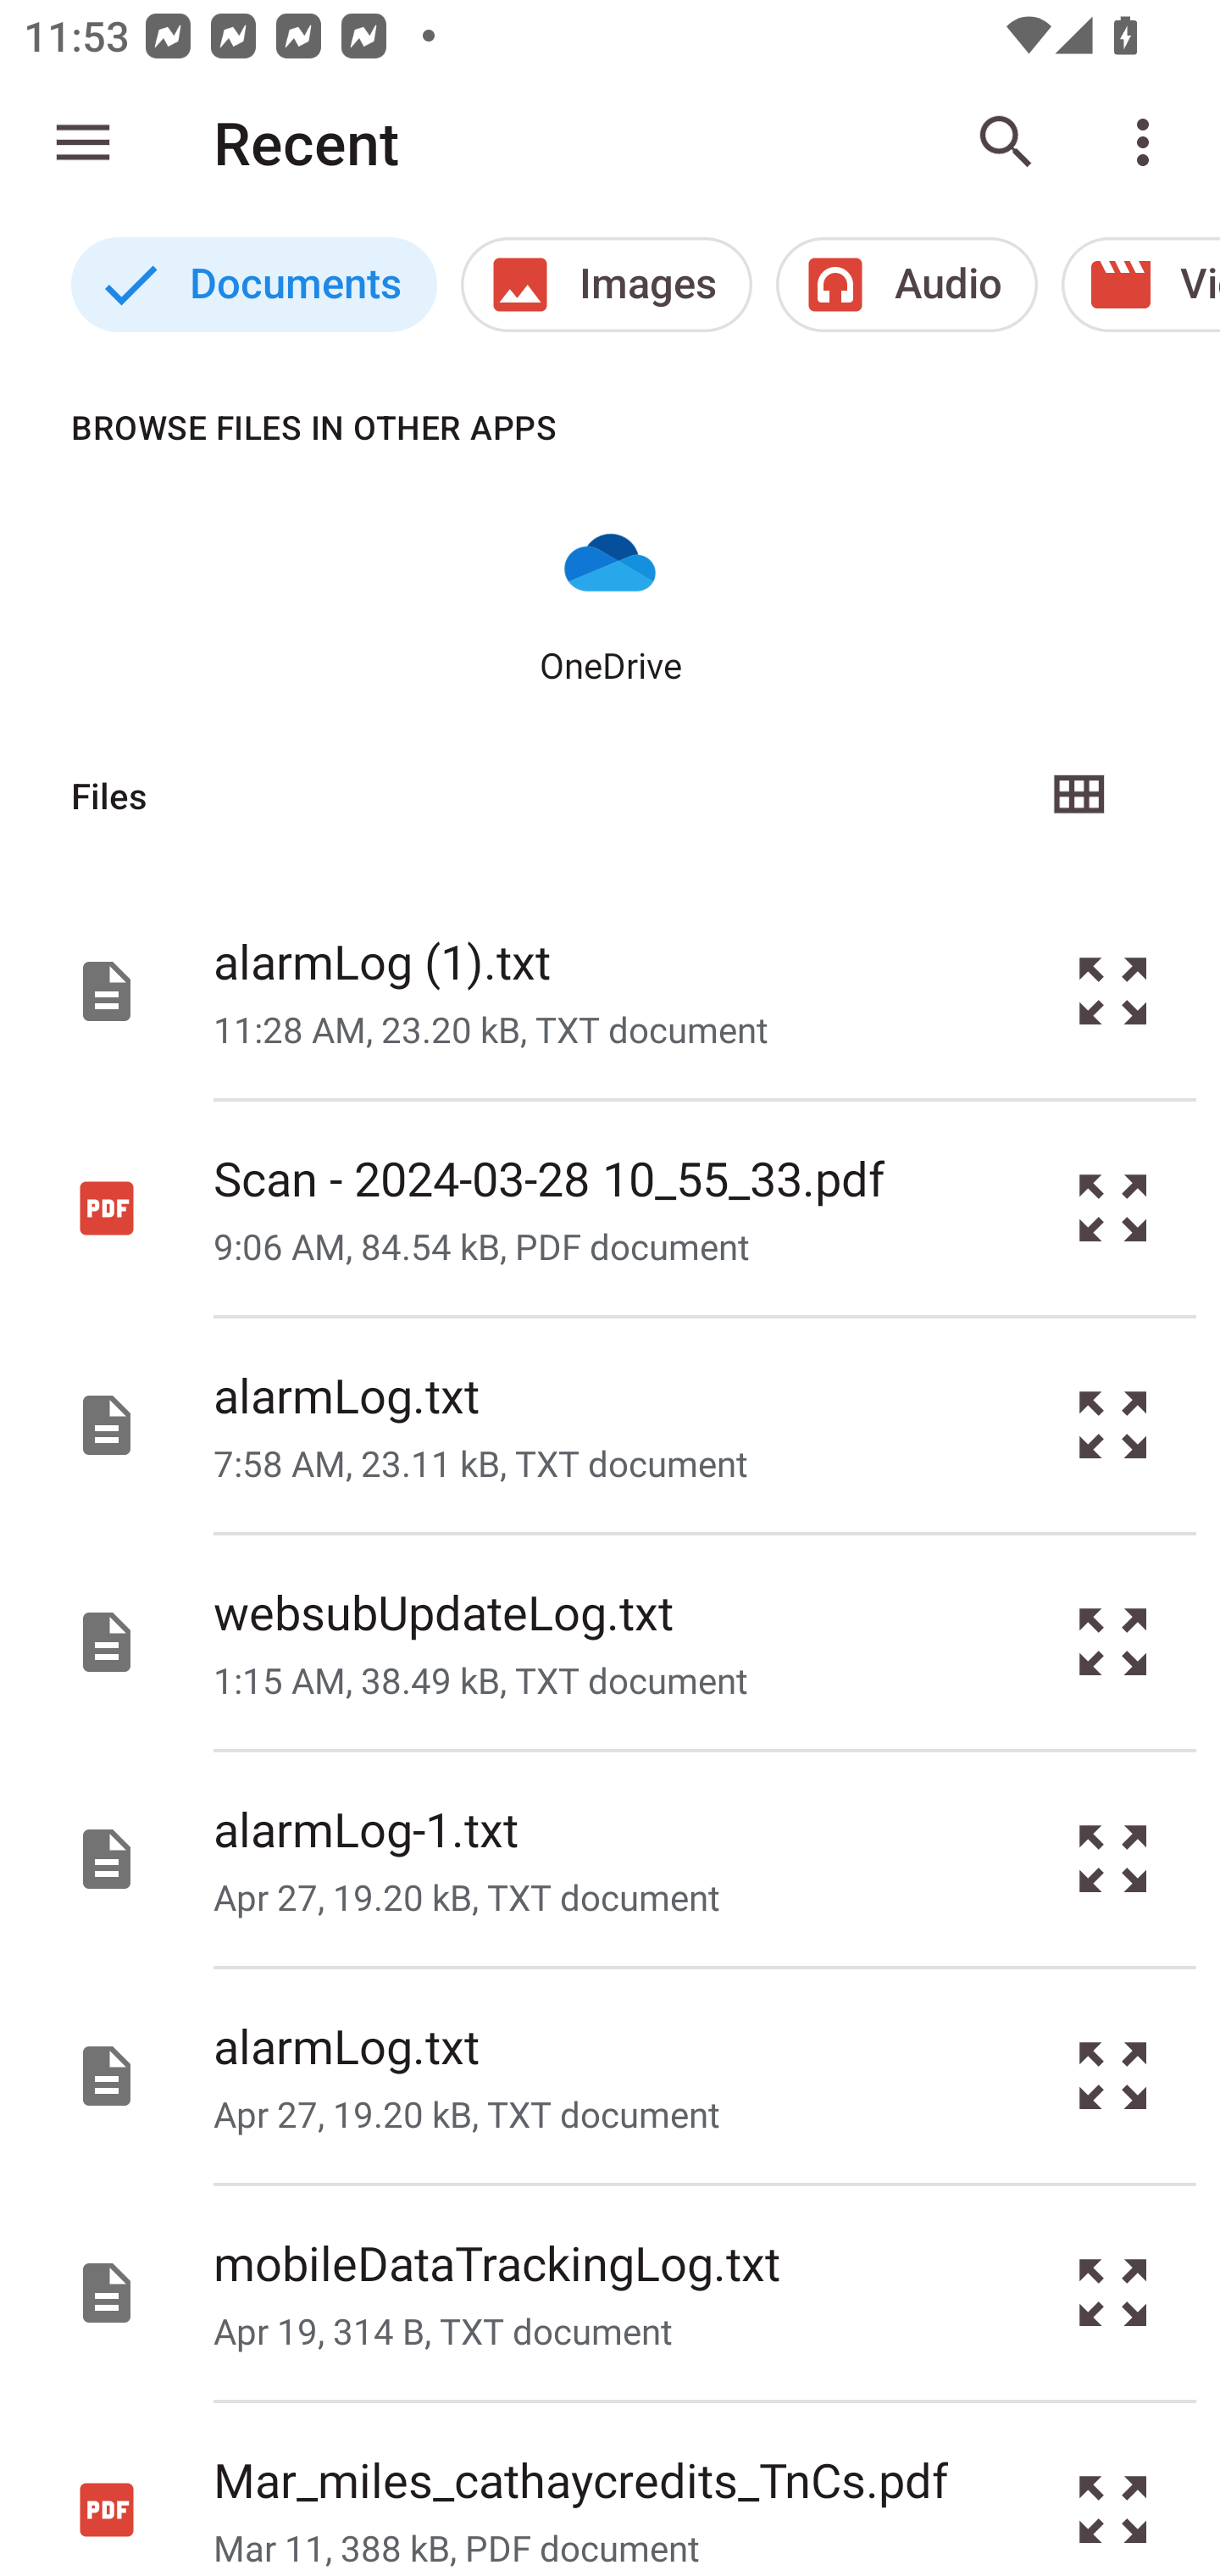  What do you see at coordinates (1113, 1209) in the screenshot?
I see `Preview the file Scan - 2024-03-28 10_55_33.pdf` at bounding box center [1113, 1209].